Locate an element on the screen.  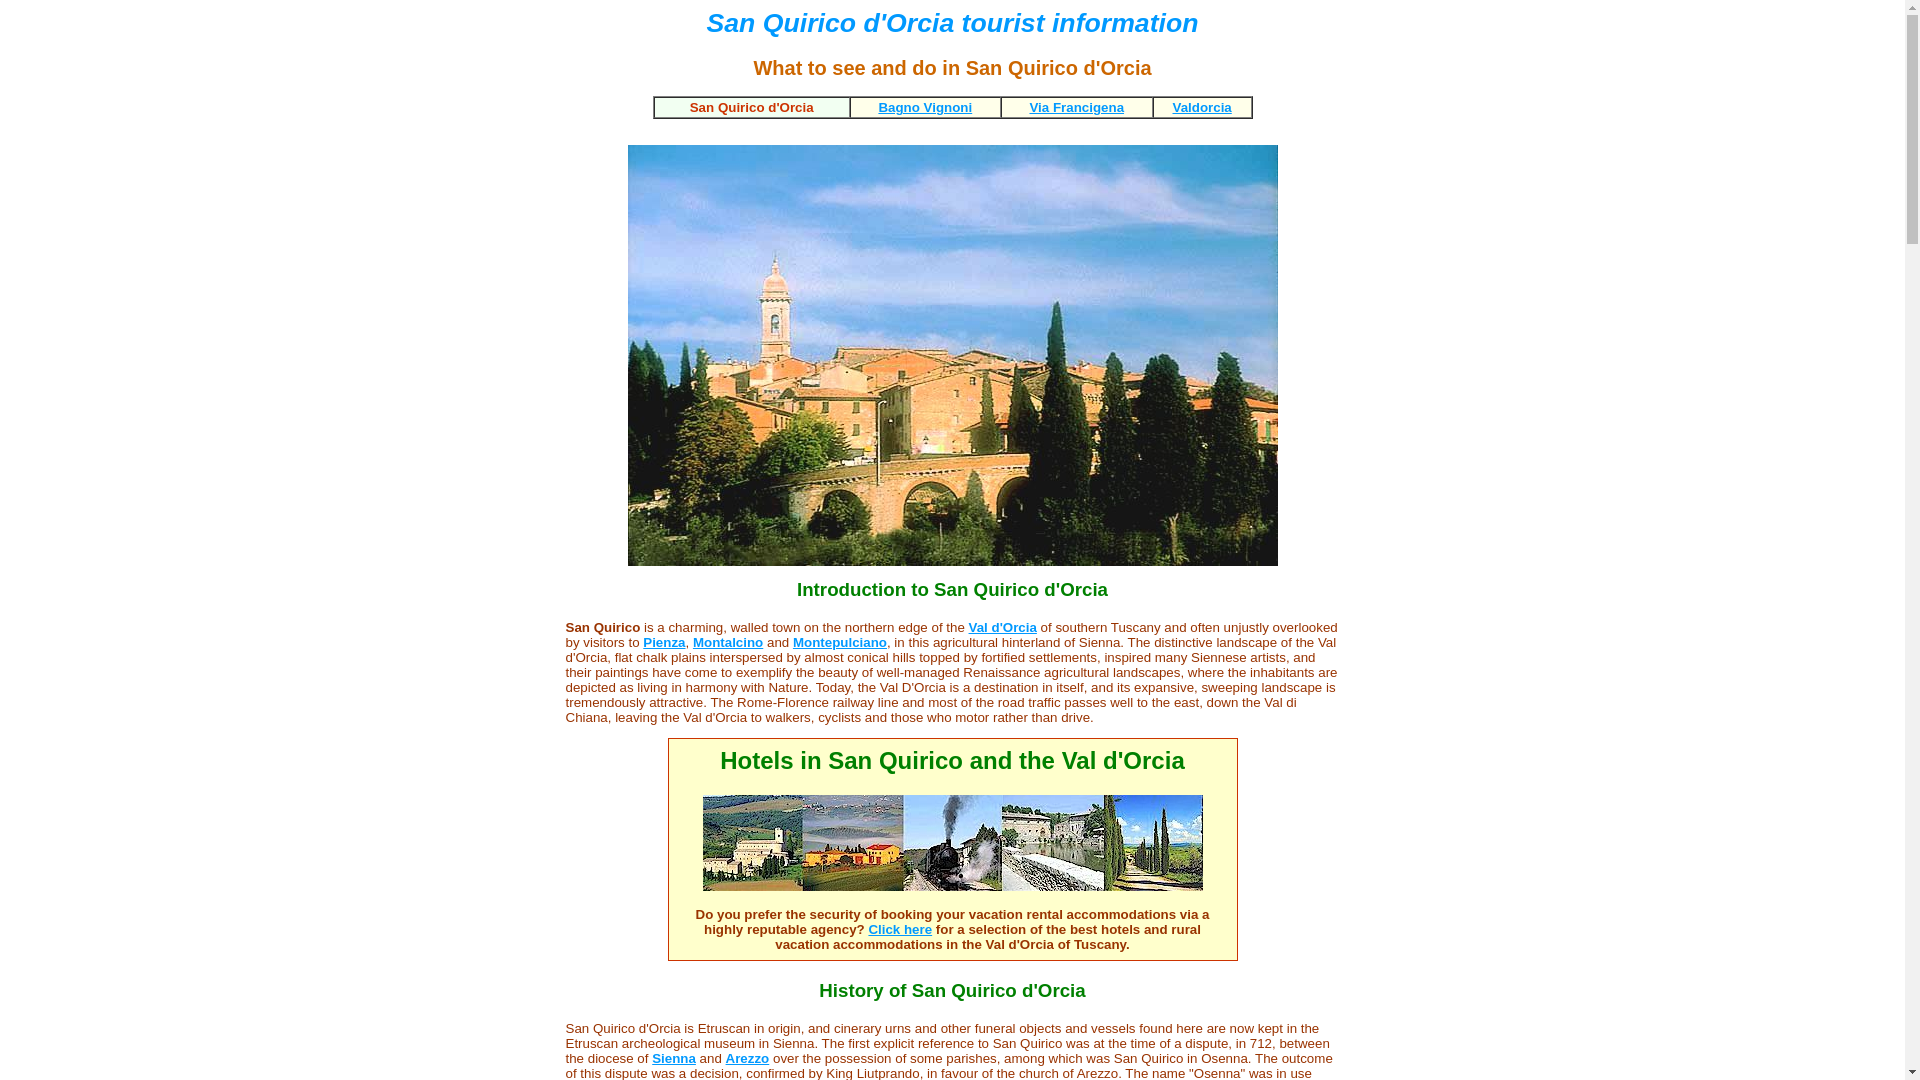
Sienna is located at coordinates (674, 1056).